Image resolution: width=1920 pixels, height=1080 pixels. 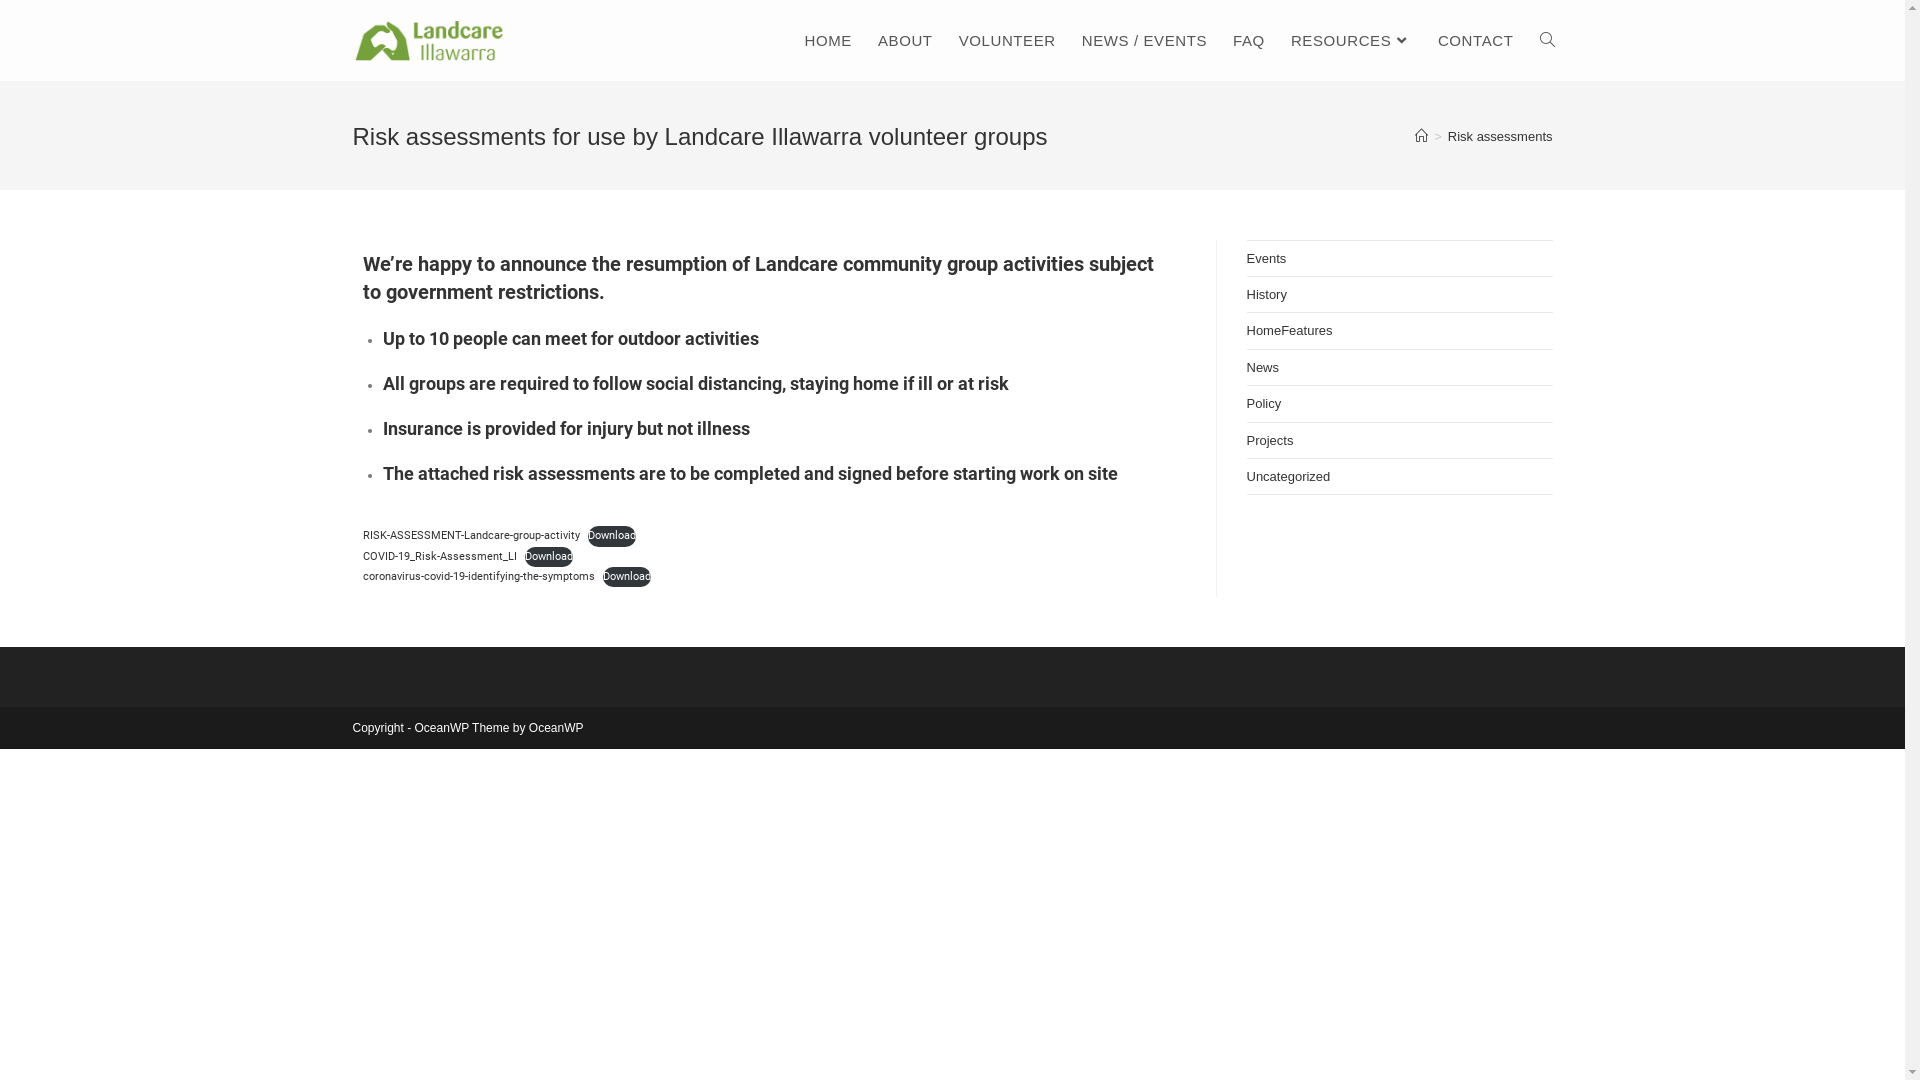 What do you see at coordinates (906, 40) in the screenshot?
I see `ABOUT` at bounding box center [906, 40].